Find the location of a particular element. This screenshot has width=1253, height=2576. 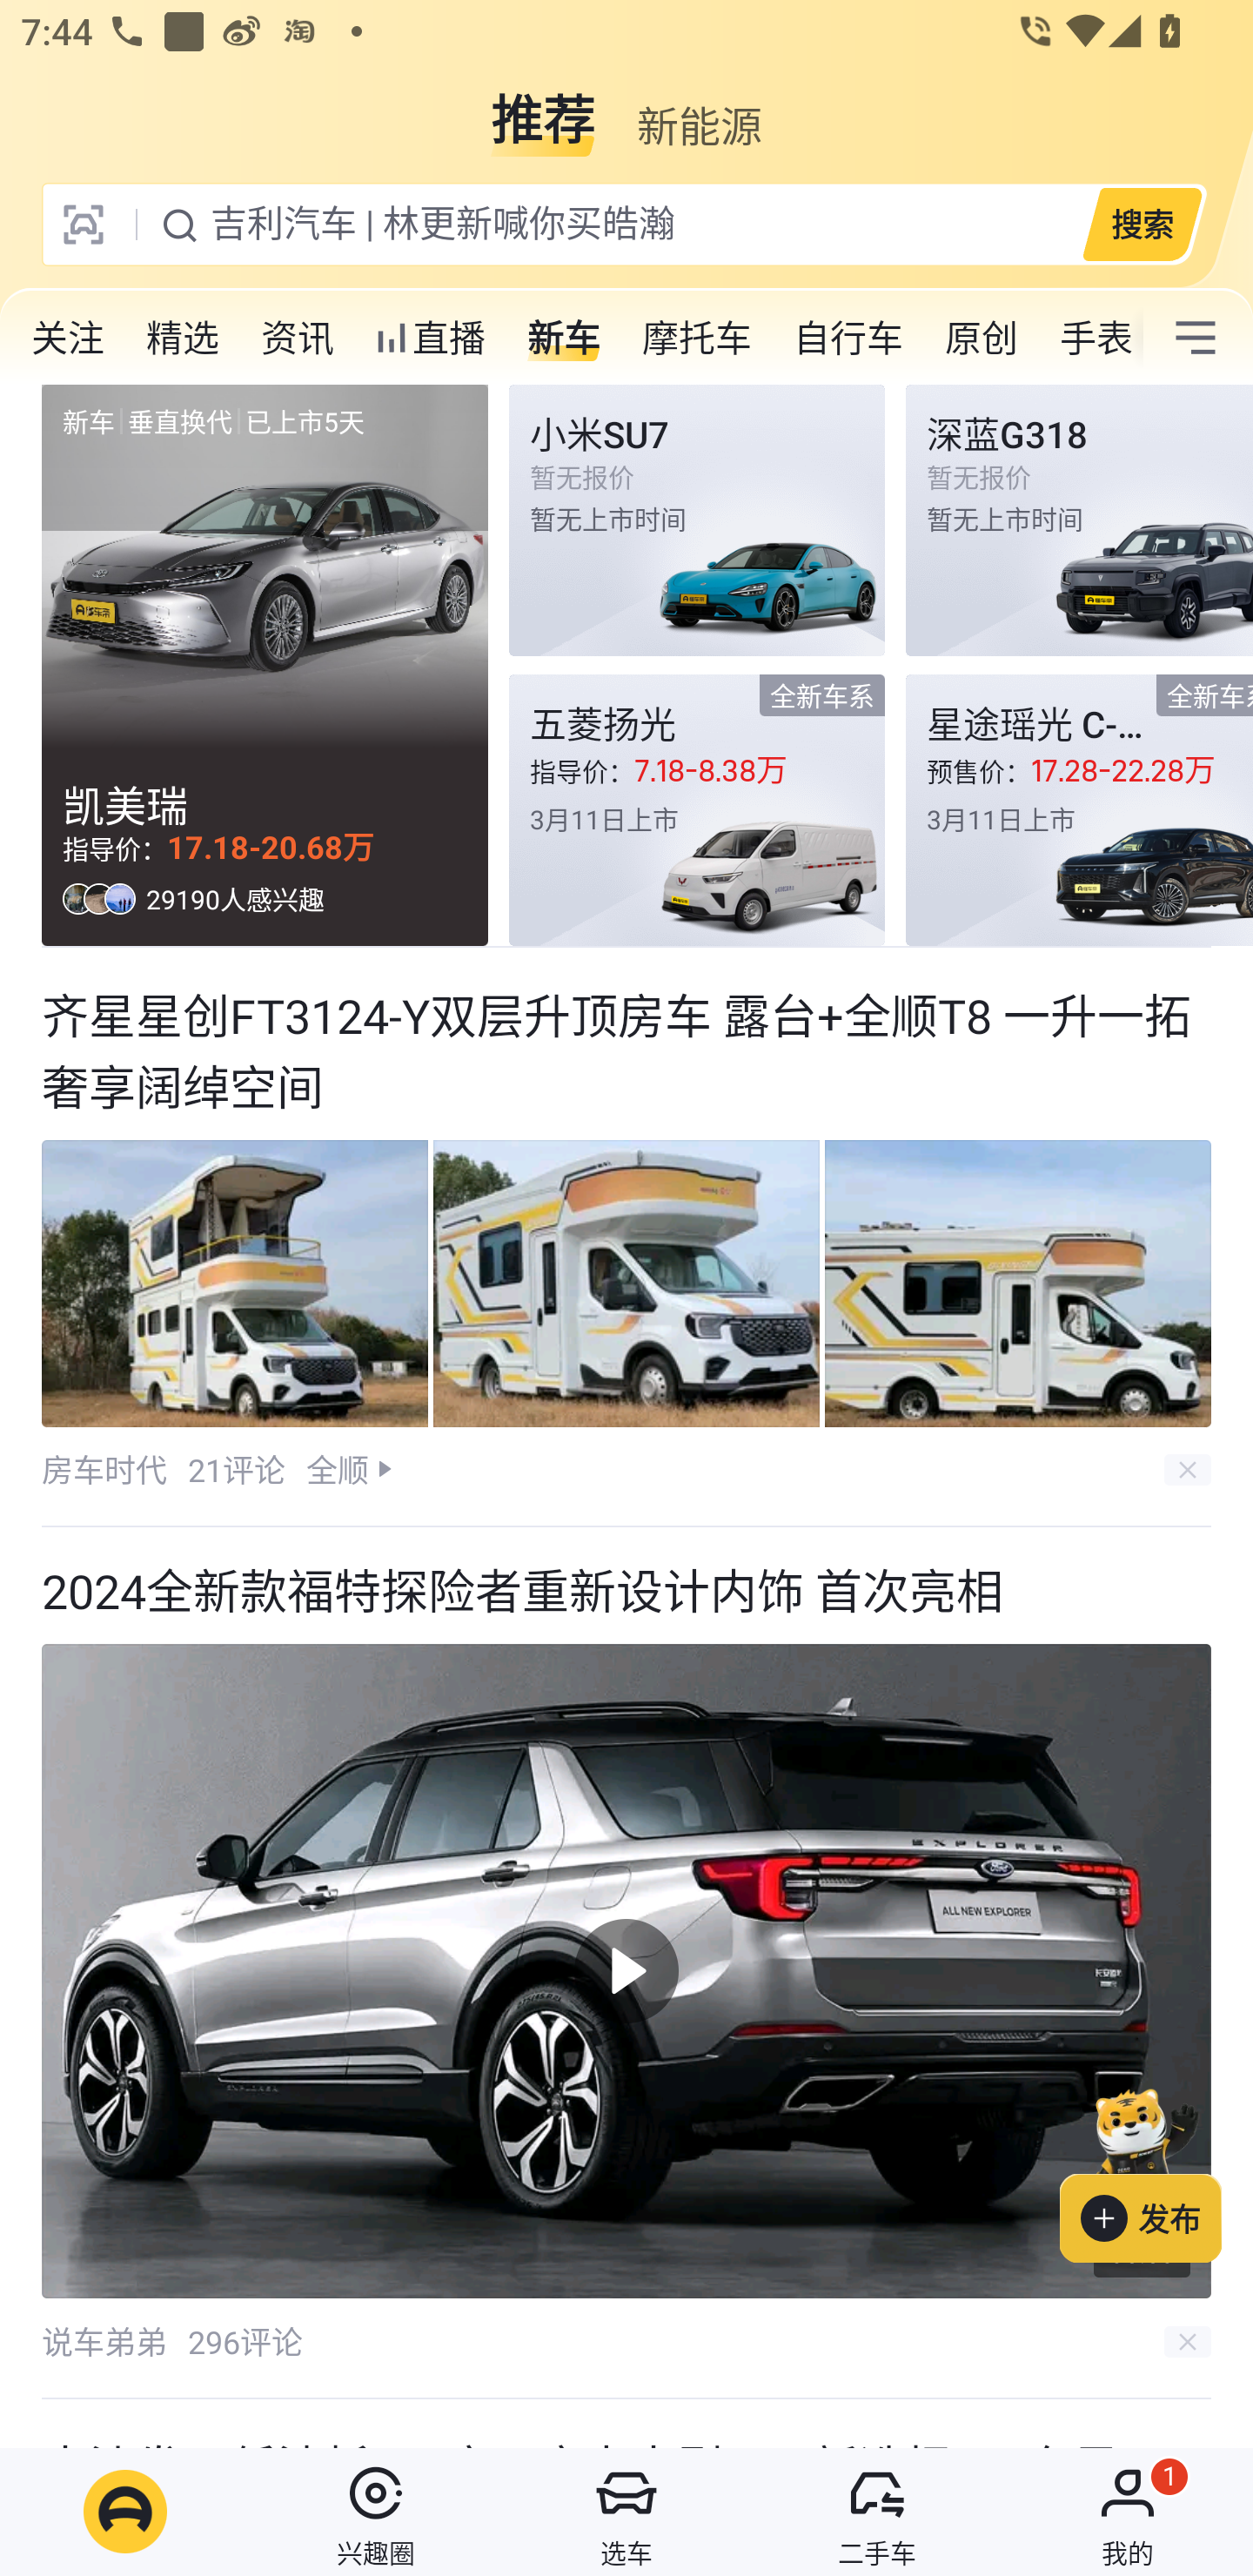

搜索 is located at coordinates (1142, 224).